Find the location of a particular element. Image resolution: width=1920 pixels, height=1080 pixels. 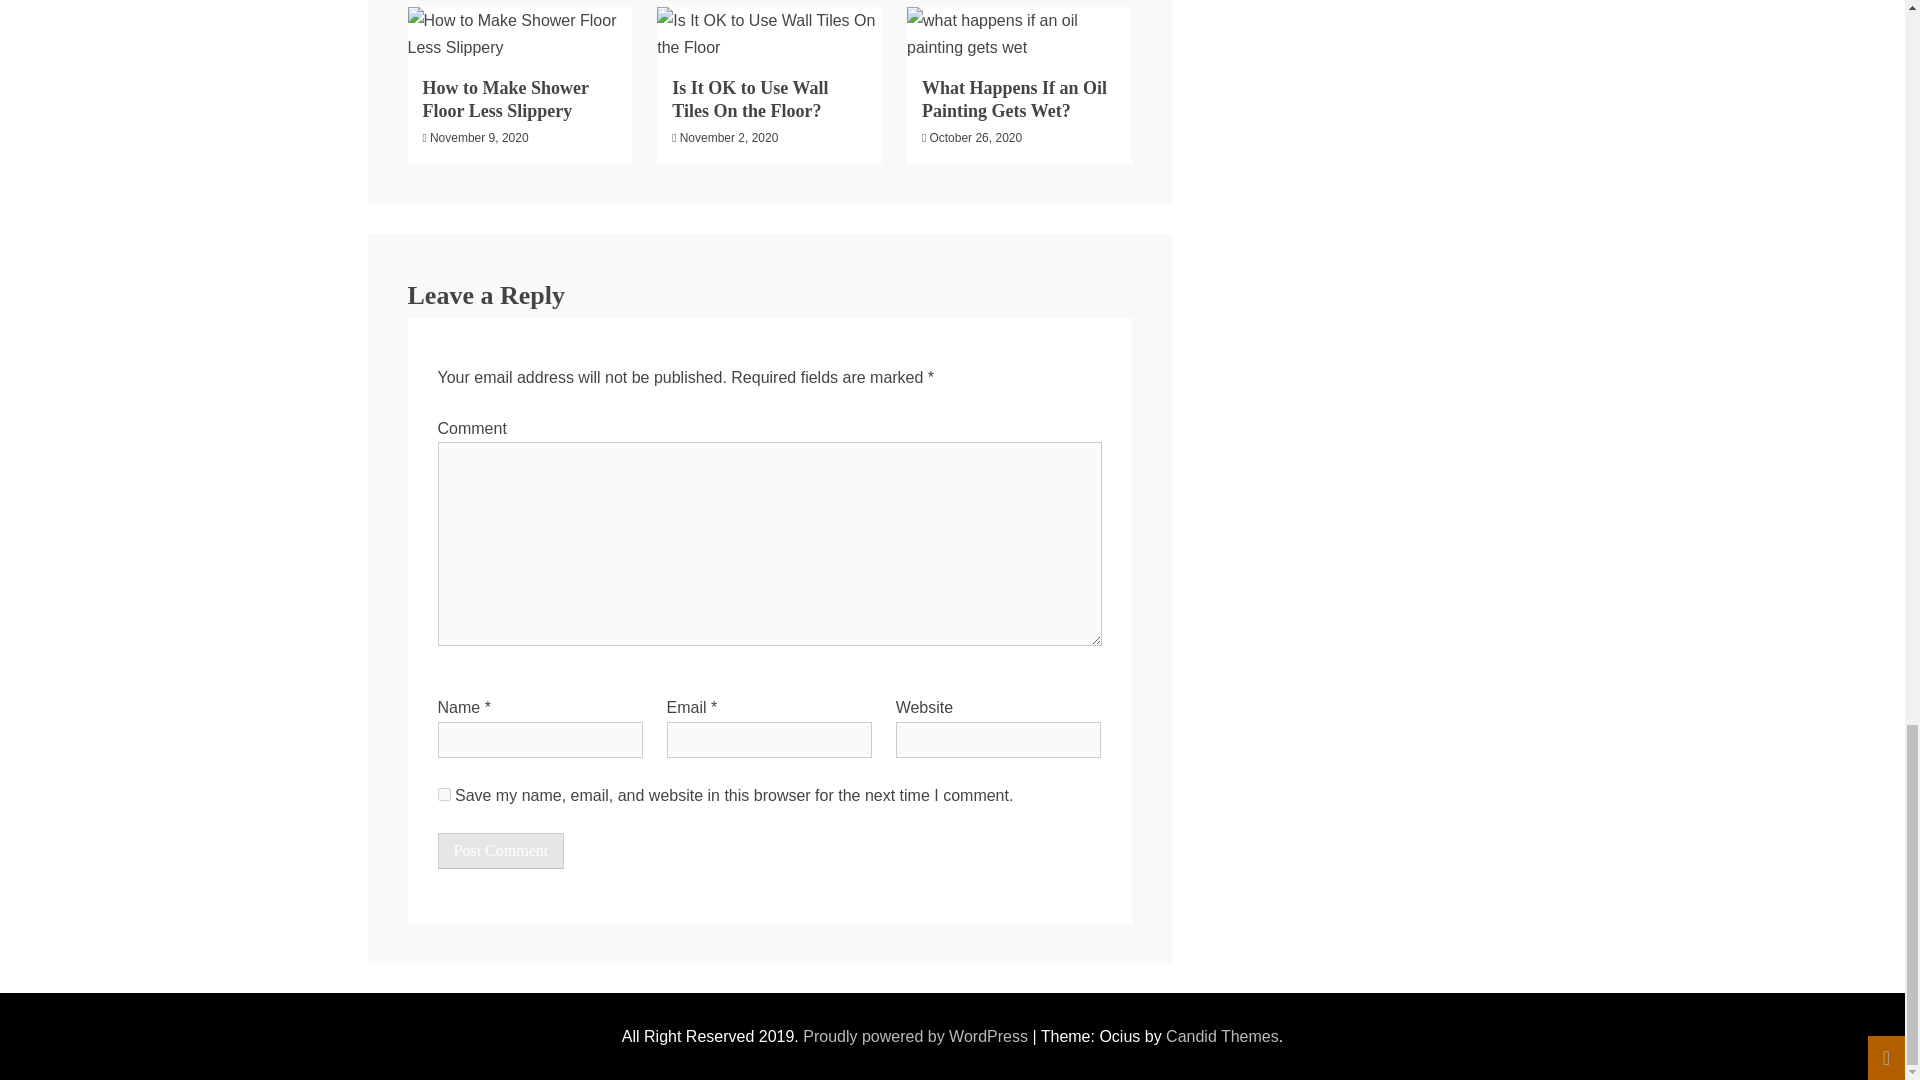

October 26, 2020 is located at coordinates (975, 137).